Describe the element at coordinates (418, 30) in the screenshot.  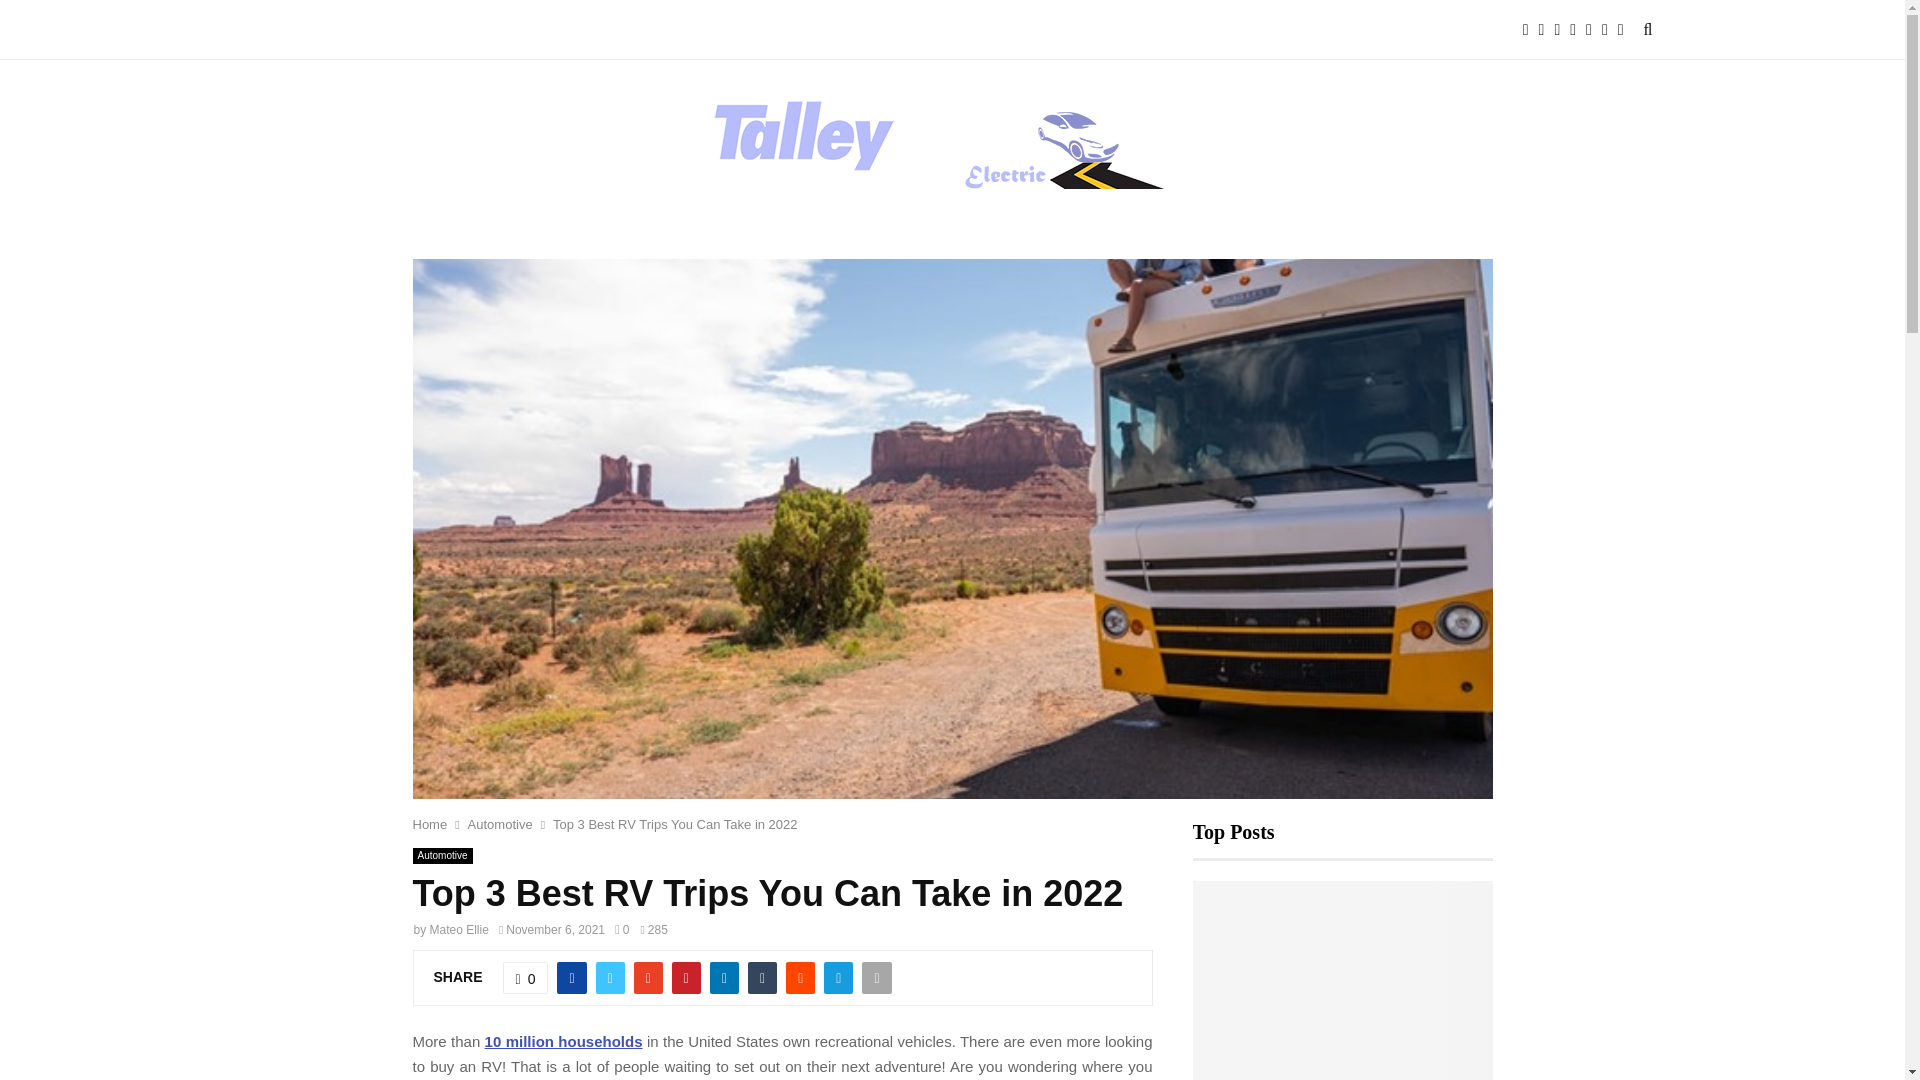
I see `AUTOMOTIVE` at that location.